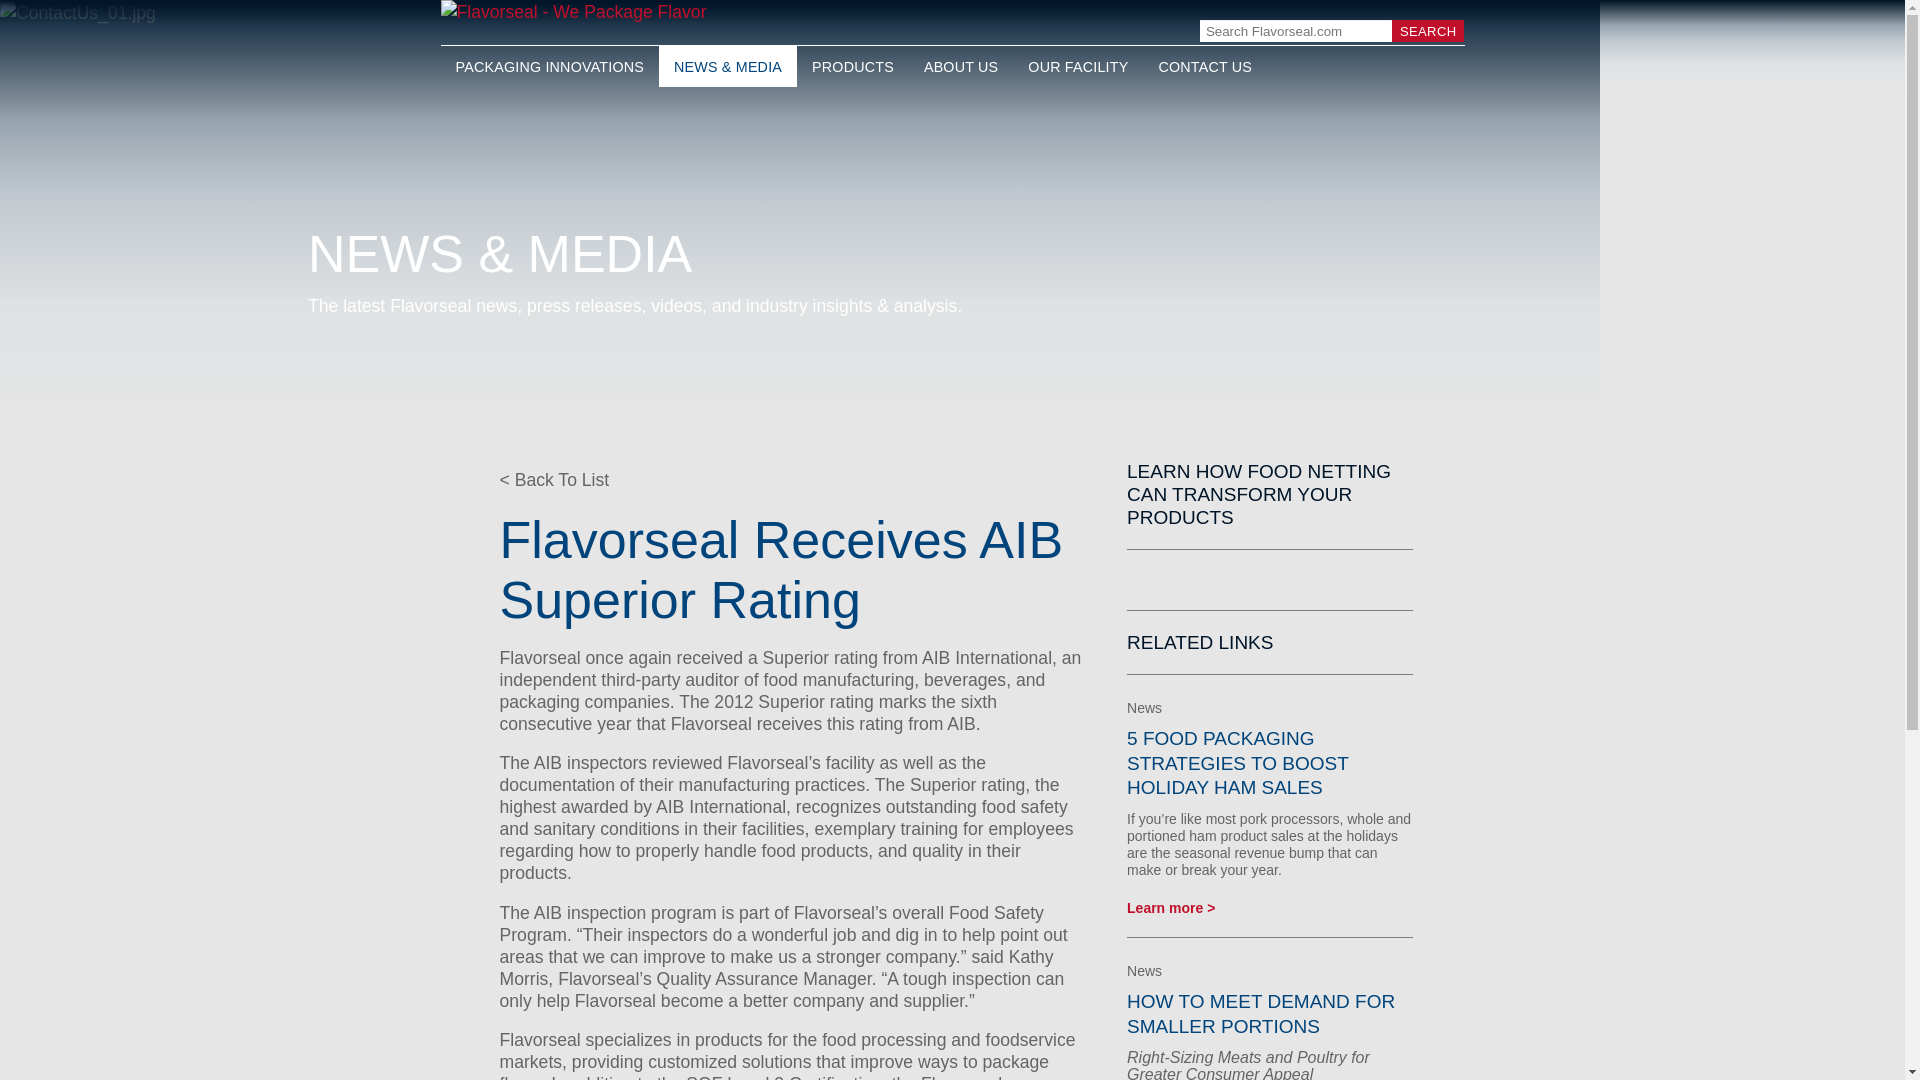 Image resolution: width=1920 pixels, height=1080 pixels. Describe the element at coordinates (960, 66) in the screenshot. I see `ABOUT US` at that location.